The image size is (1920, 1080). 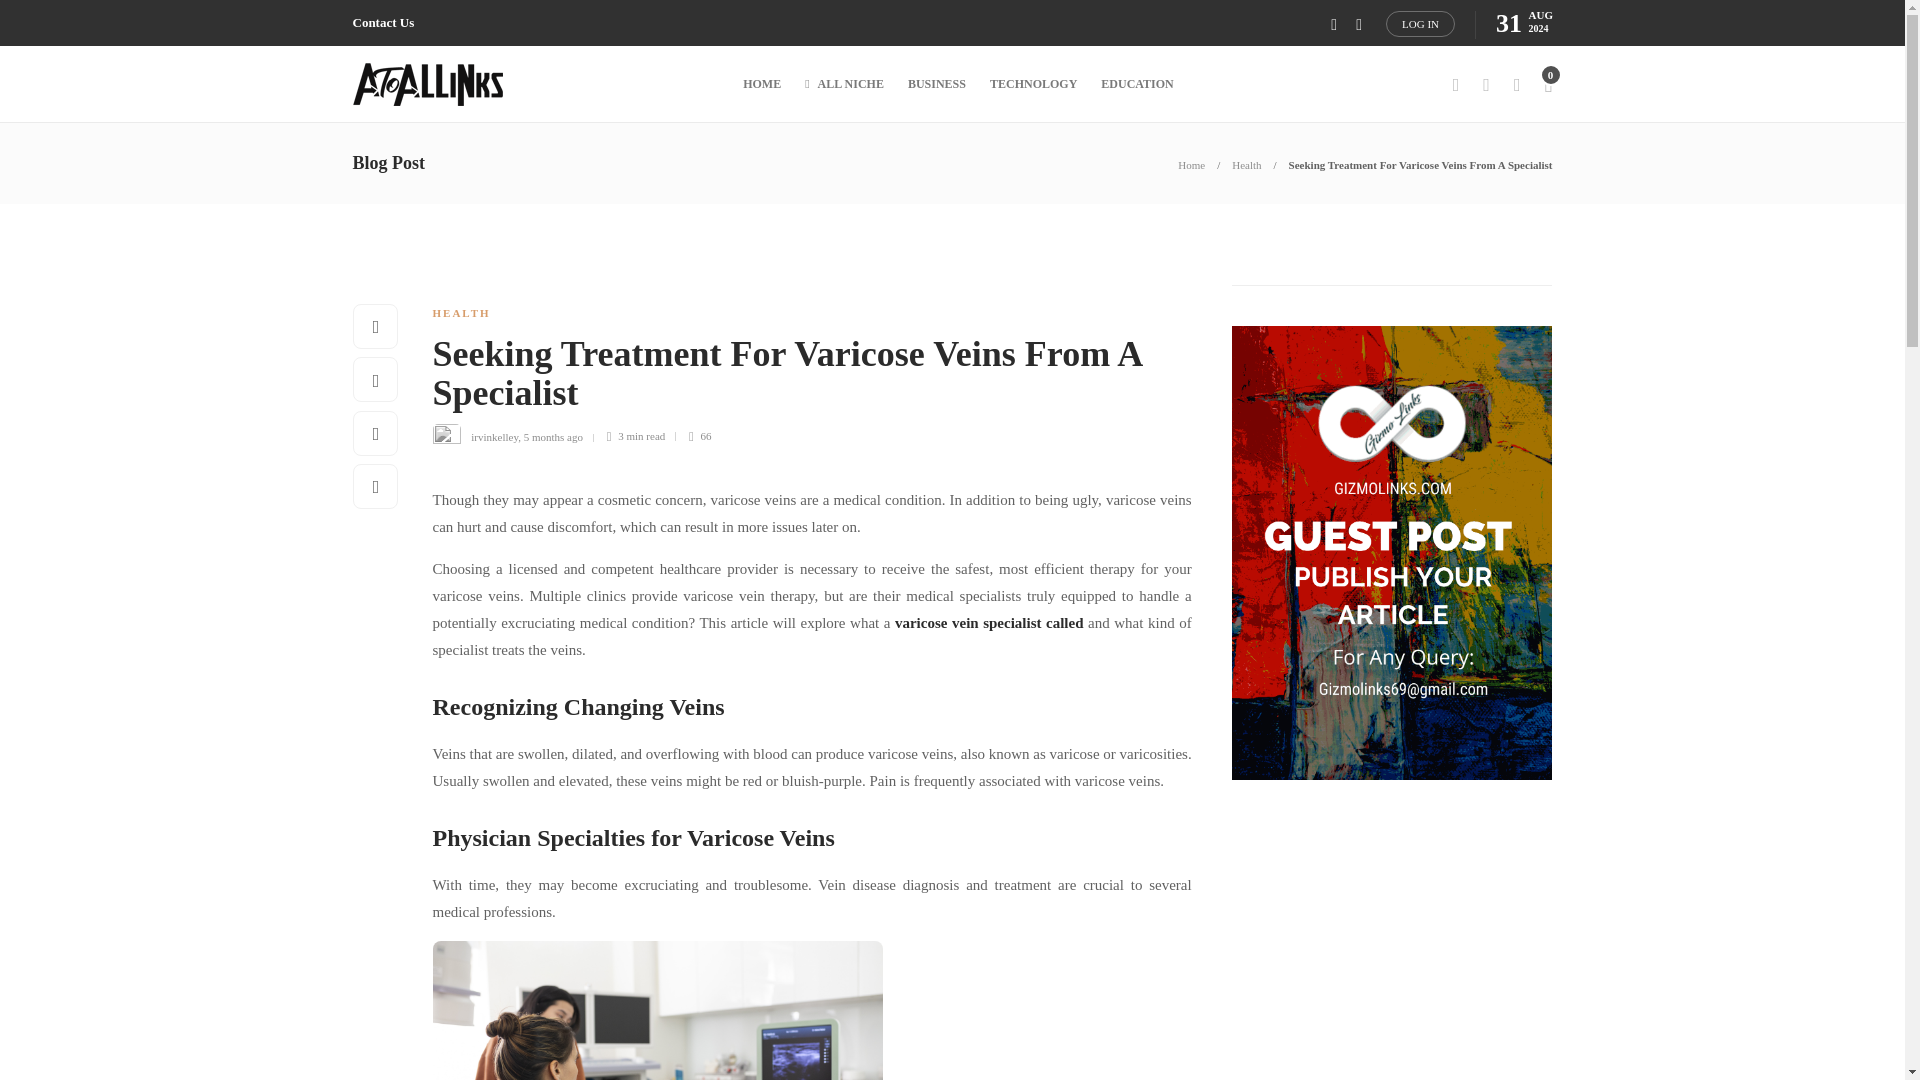 I want to click on 5 months ago, so click(x=554, y=435).